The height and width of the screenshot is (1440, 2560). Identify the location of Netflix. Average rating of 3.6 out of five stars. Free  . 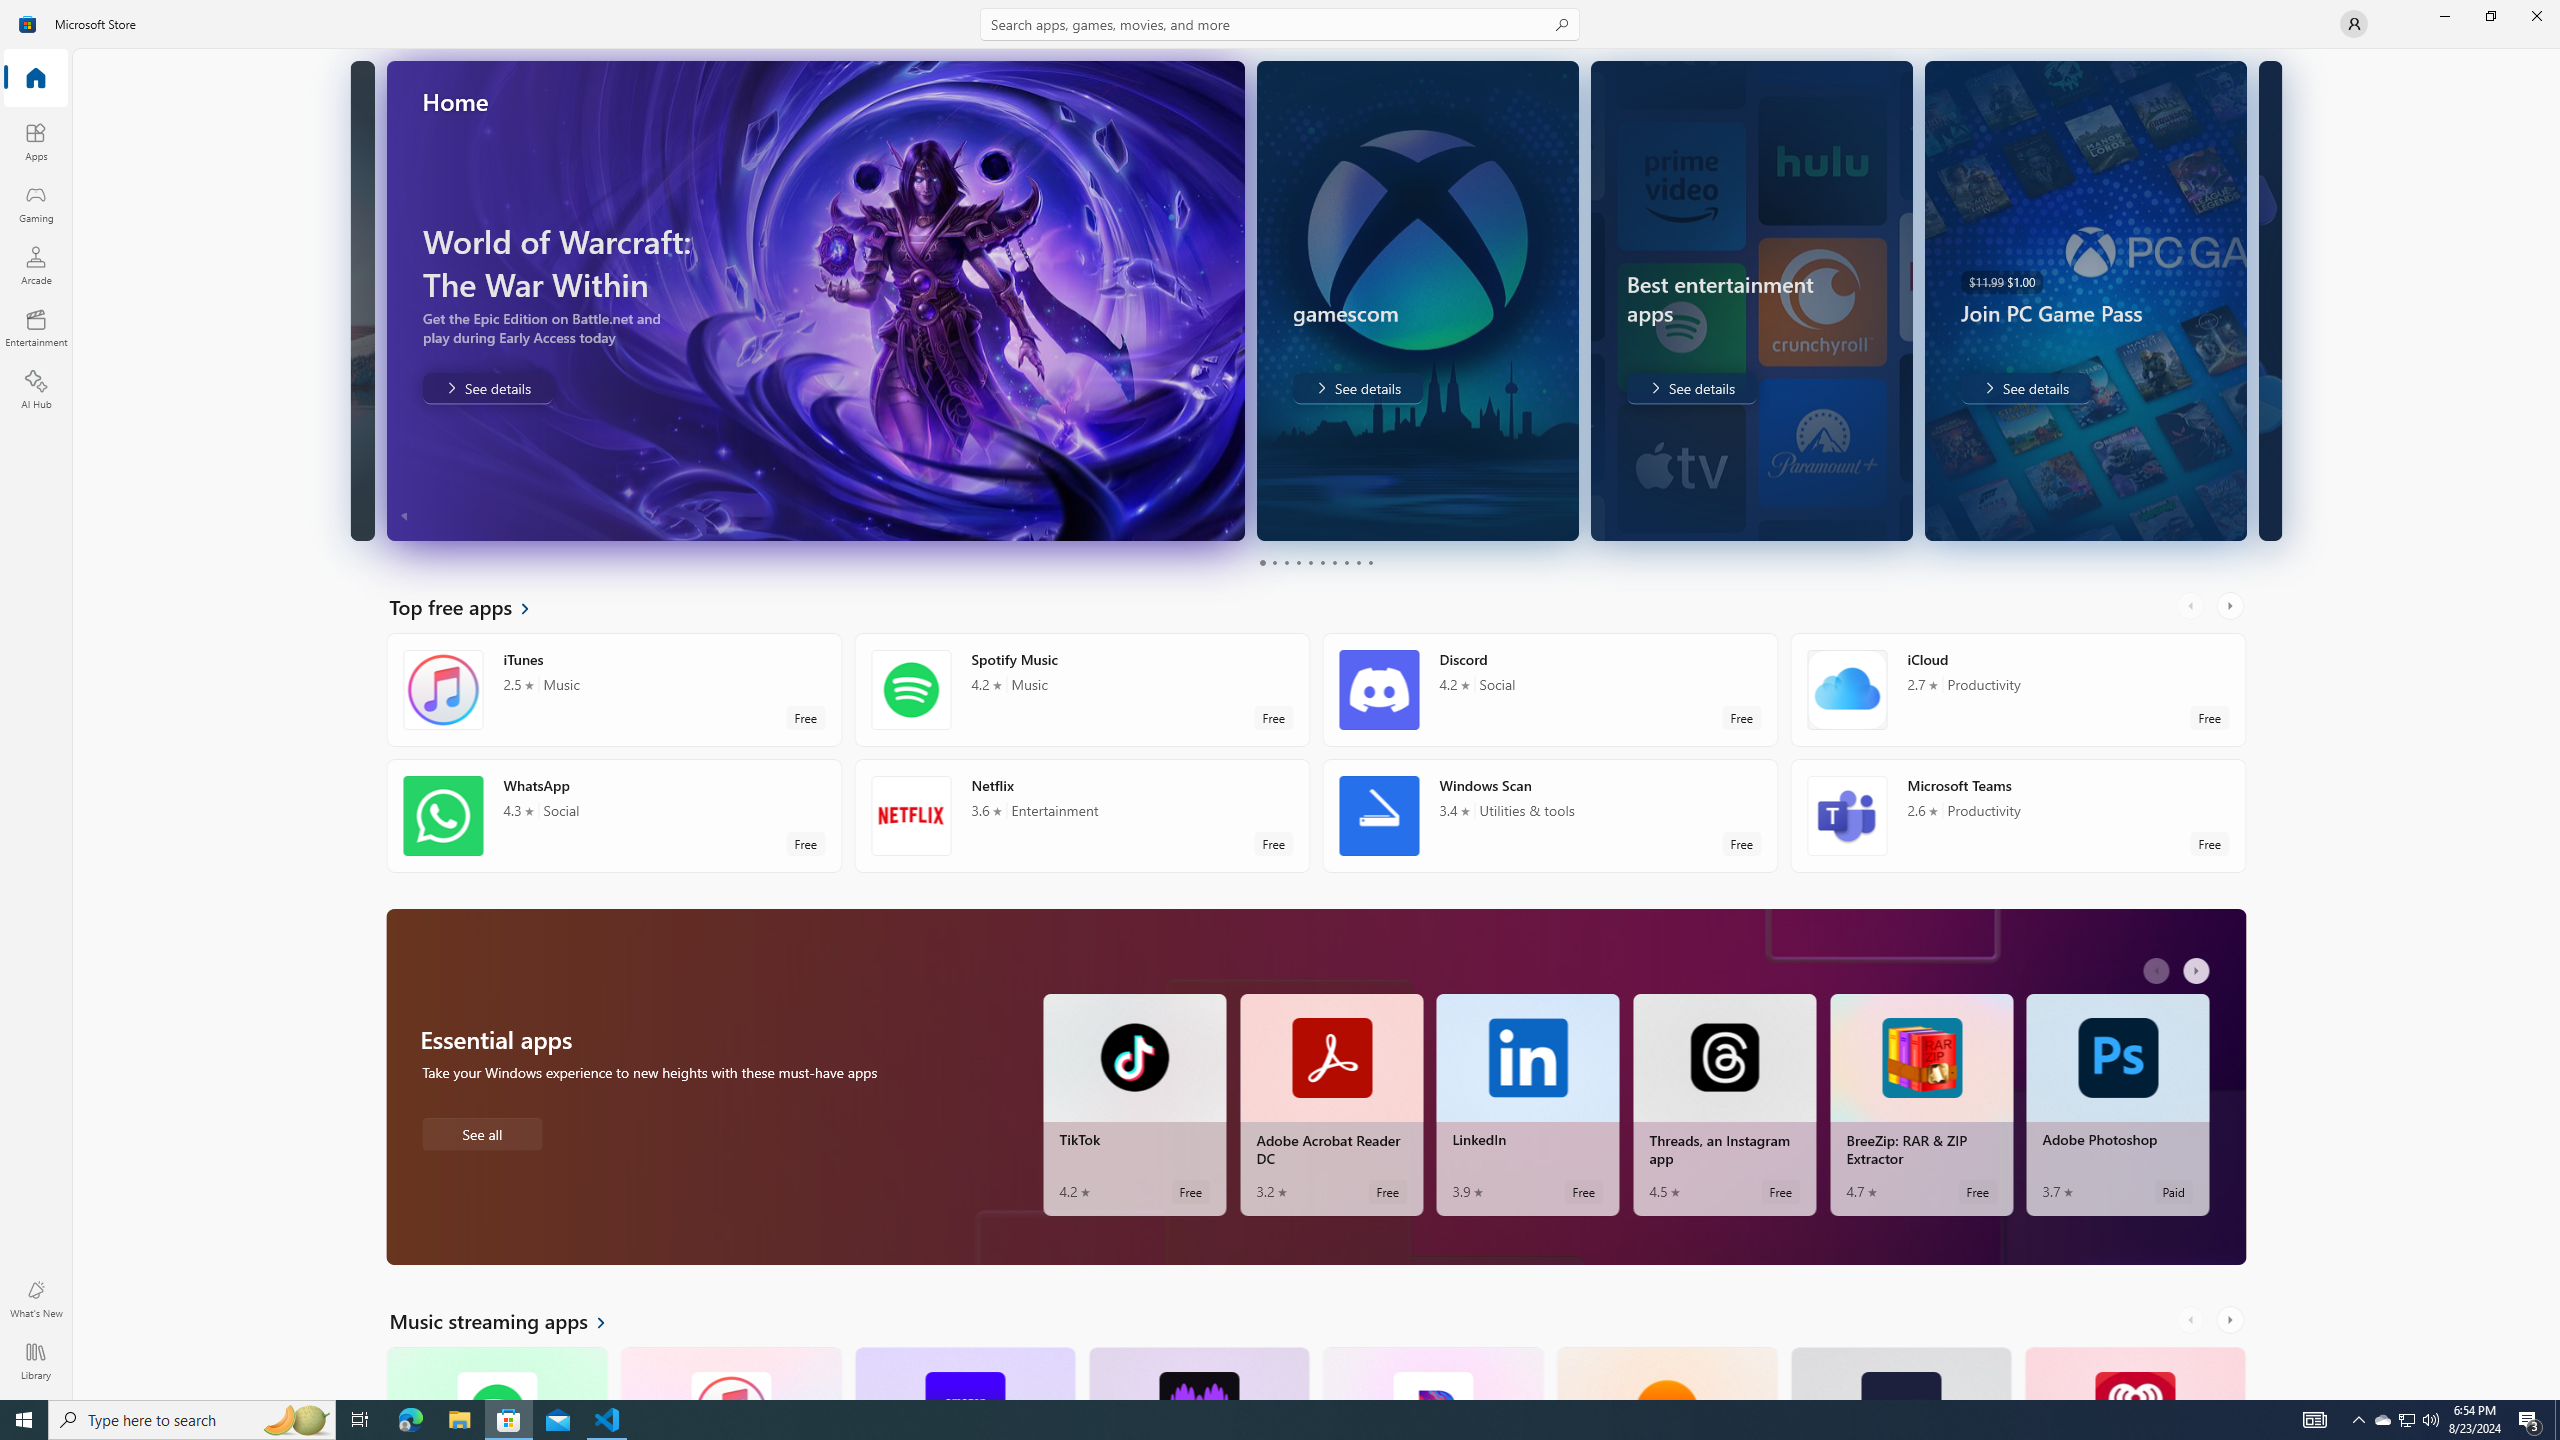
(1082, 815).